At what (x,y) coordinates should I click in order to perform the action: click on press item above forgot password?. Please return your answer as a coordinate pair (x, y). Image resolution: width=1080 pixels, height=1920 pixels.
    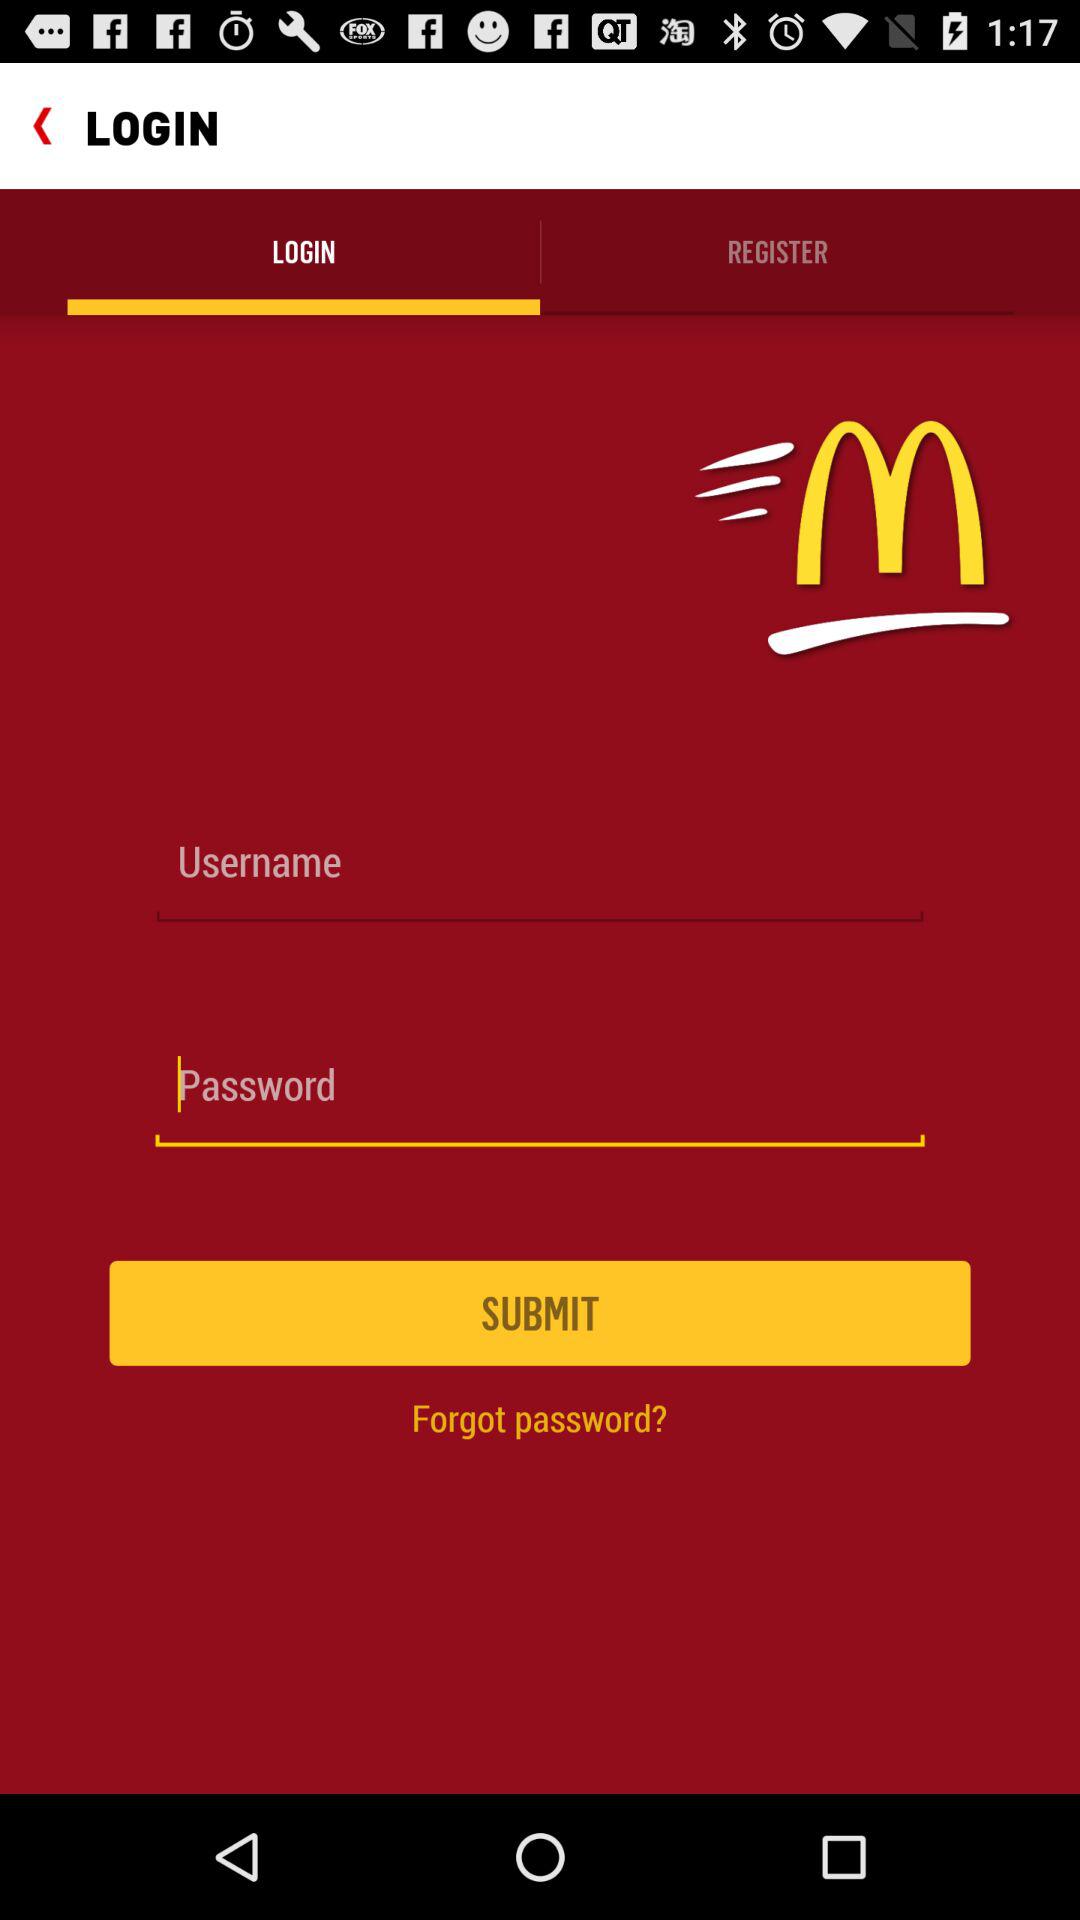
    Looking at the image, I should click on (540, 1312).